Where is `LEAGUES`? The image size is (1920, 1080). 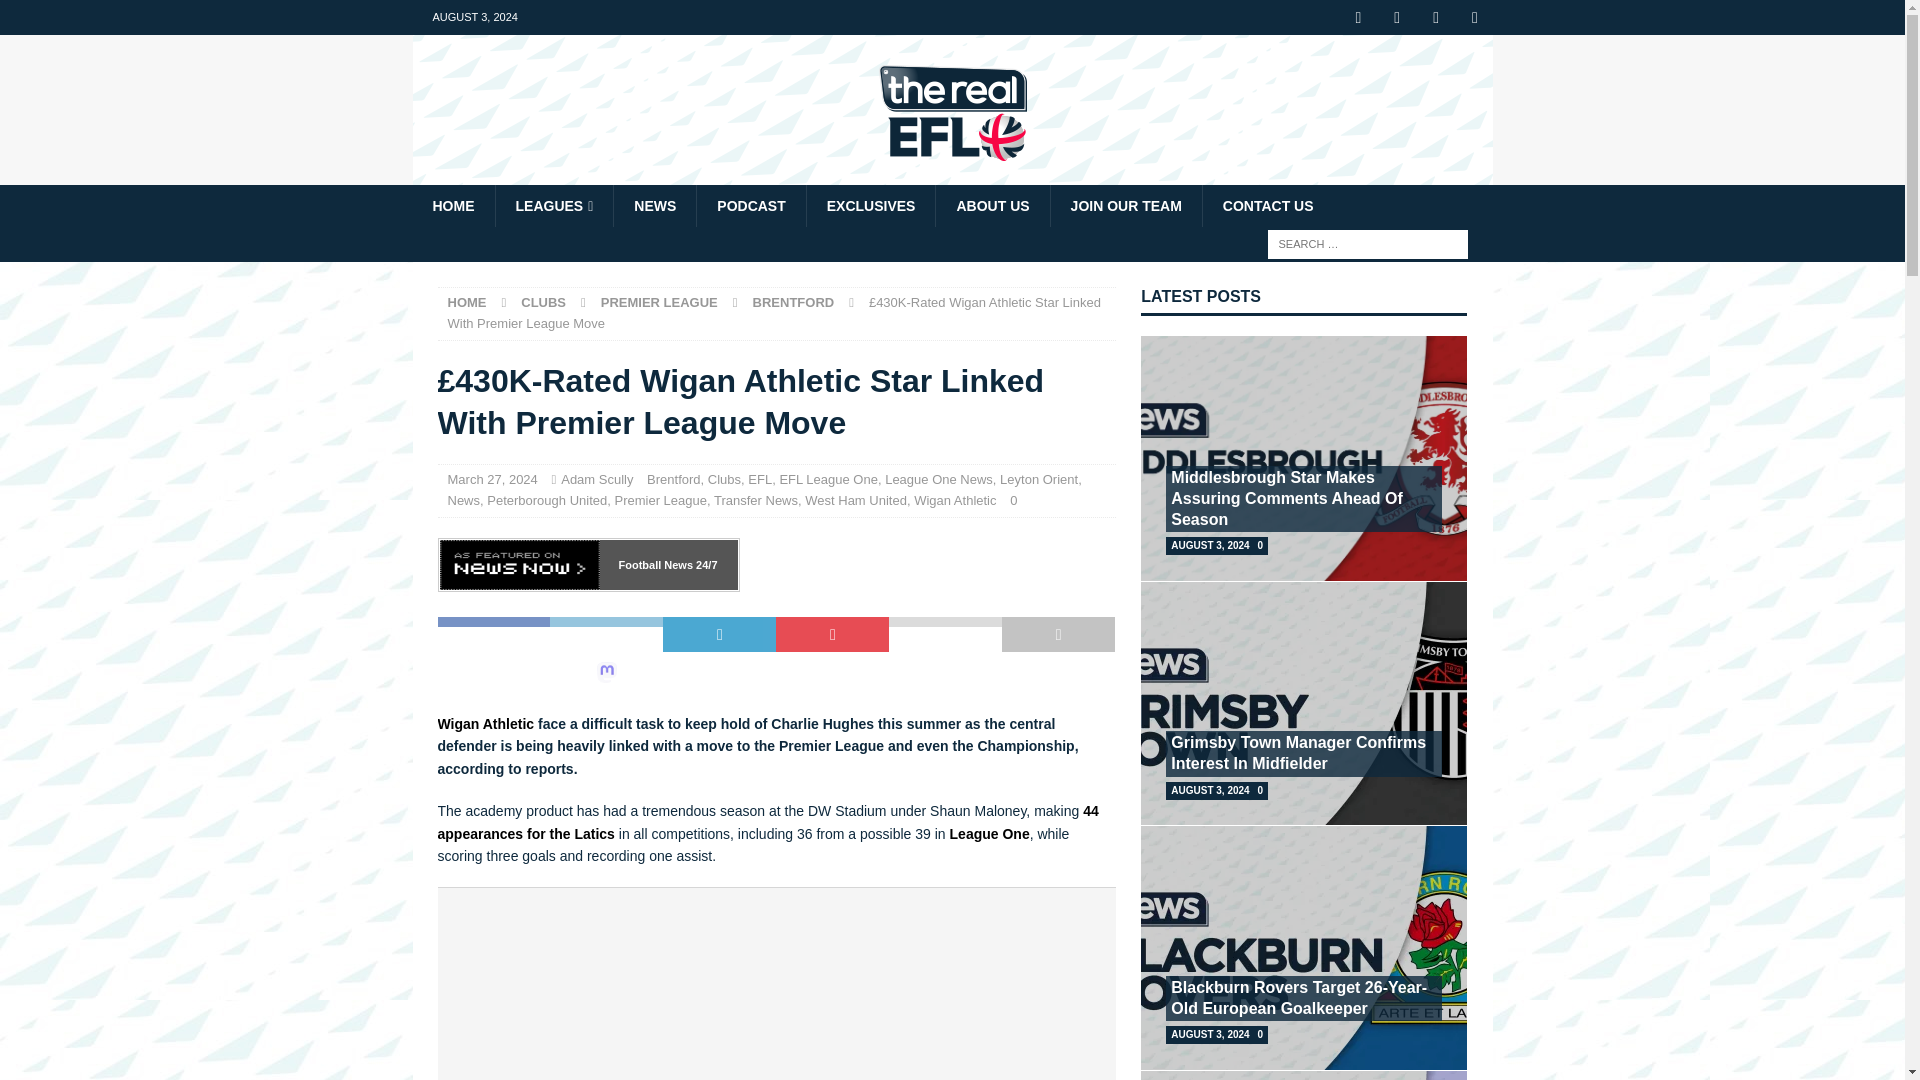
LEAGUES is located at coordinates (552, 205).